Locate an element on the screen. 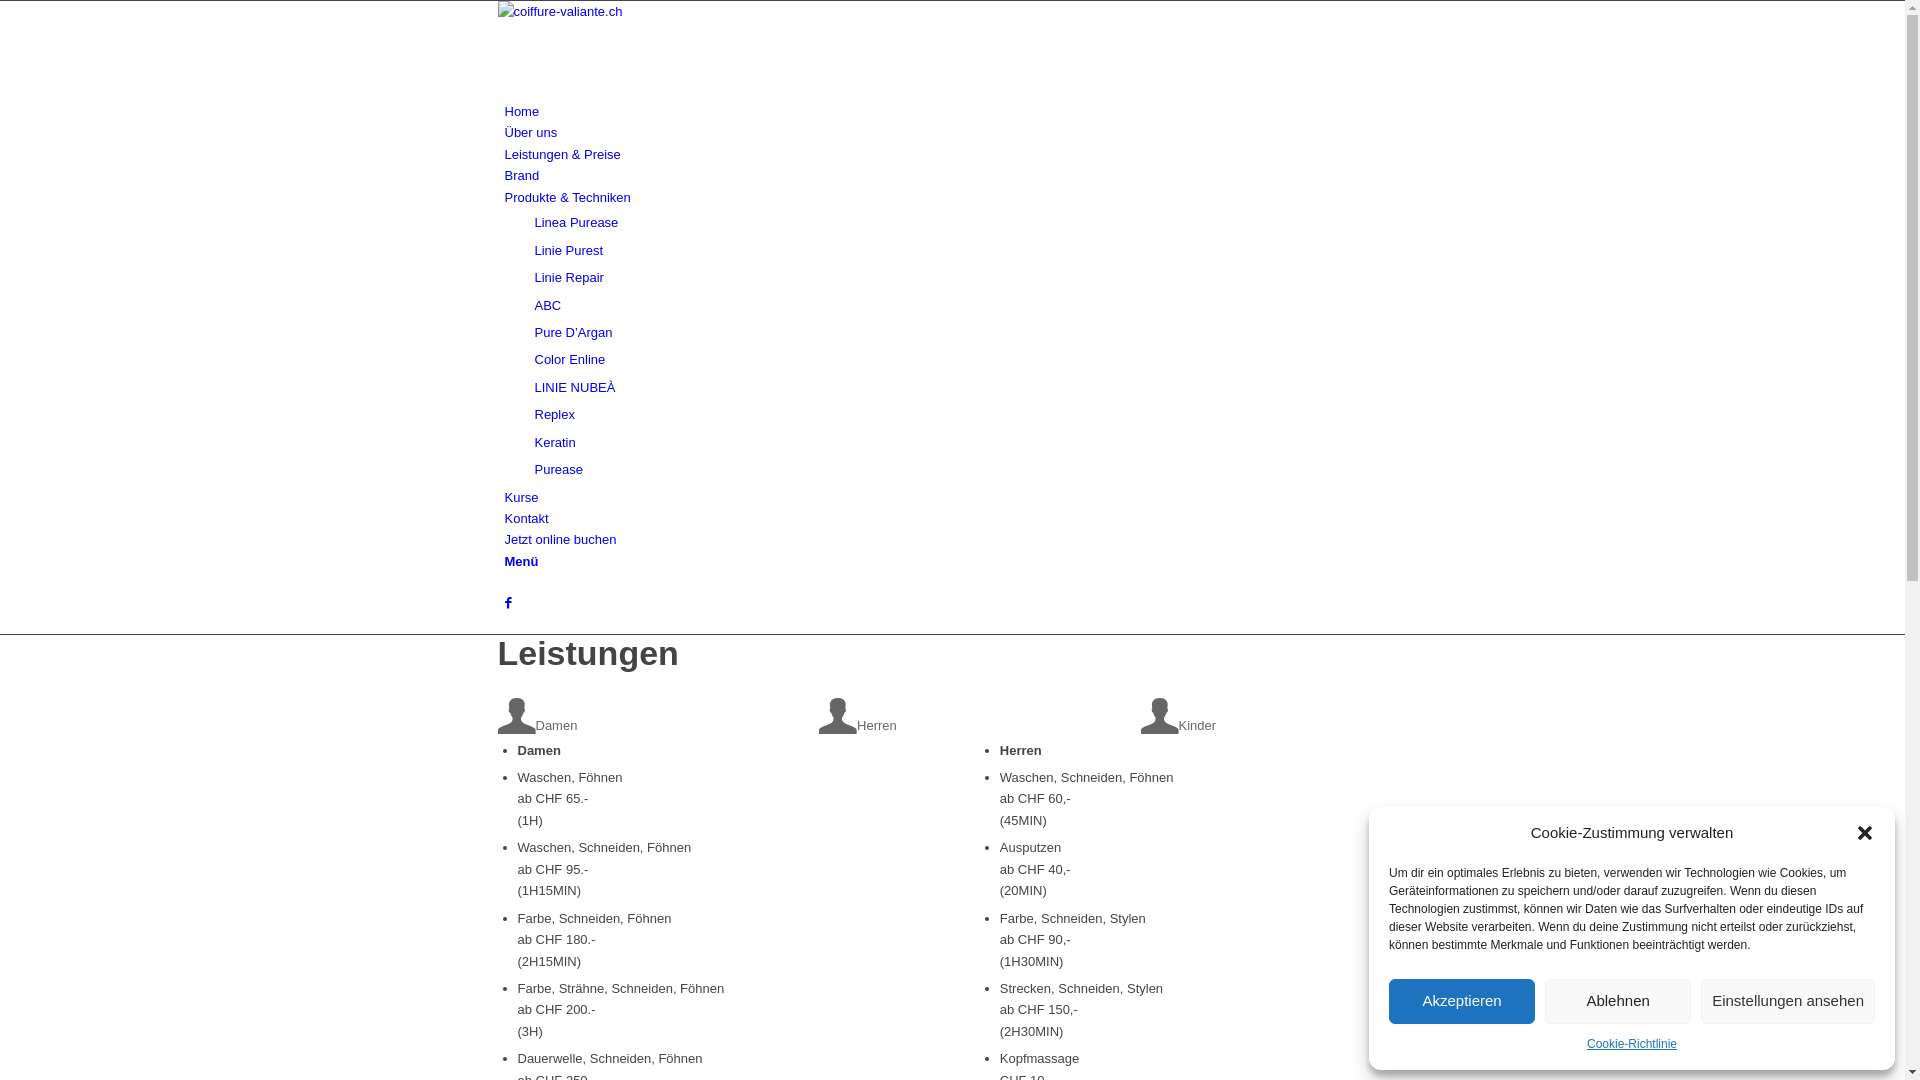 This screenshot has width=1920, height=1080. Akzeptieren is located at coordinates (1462, 1002).